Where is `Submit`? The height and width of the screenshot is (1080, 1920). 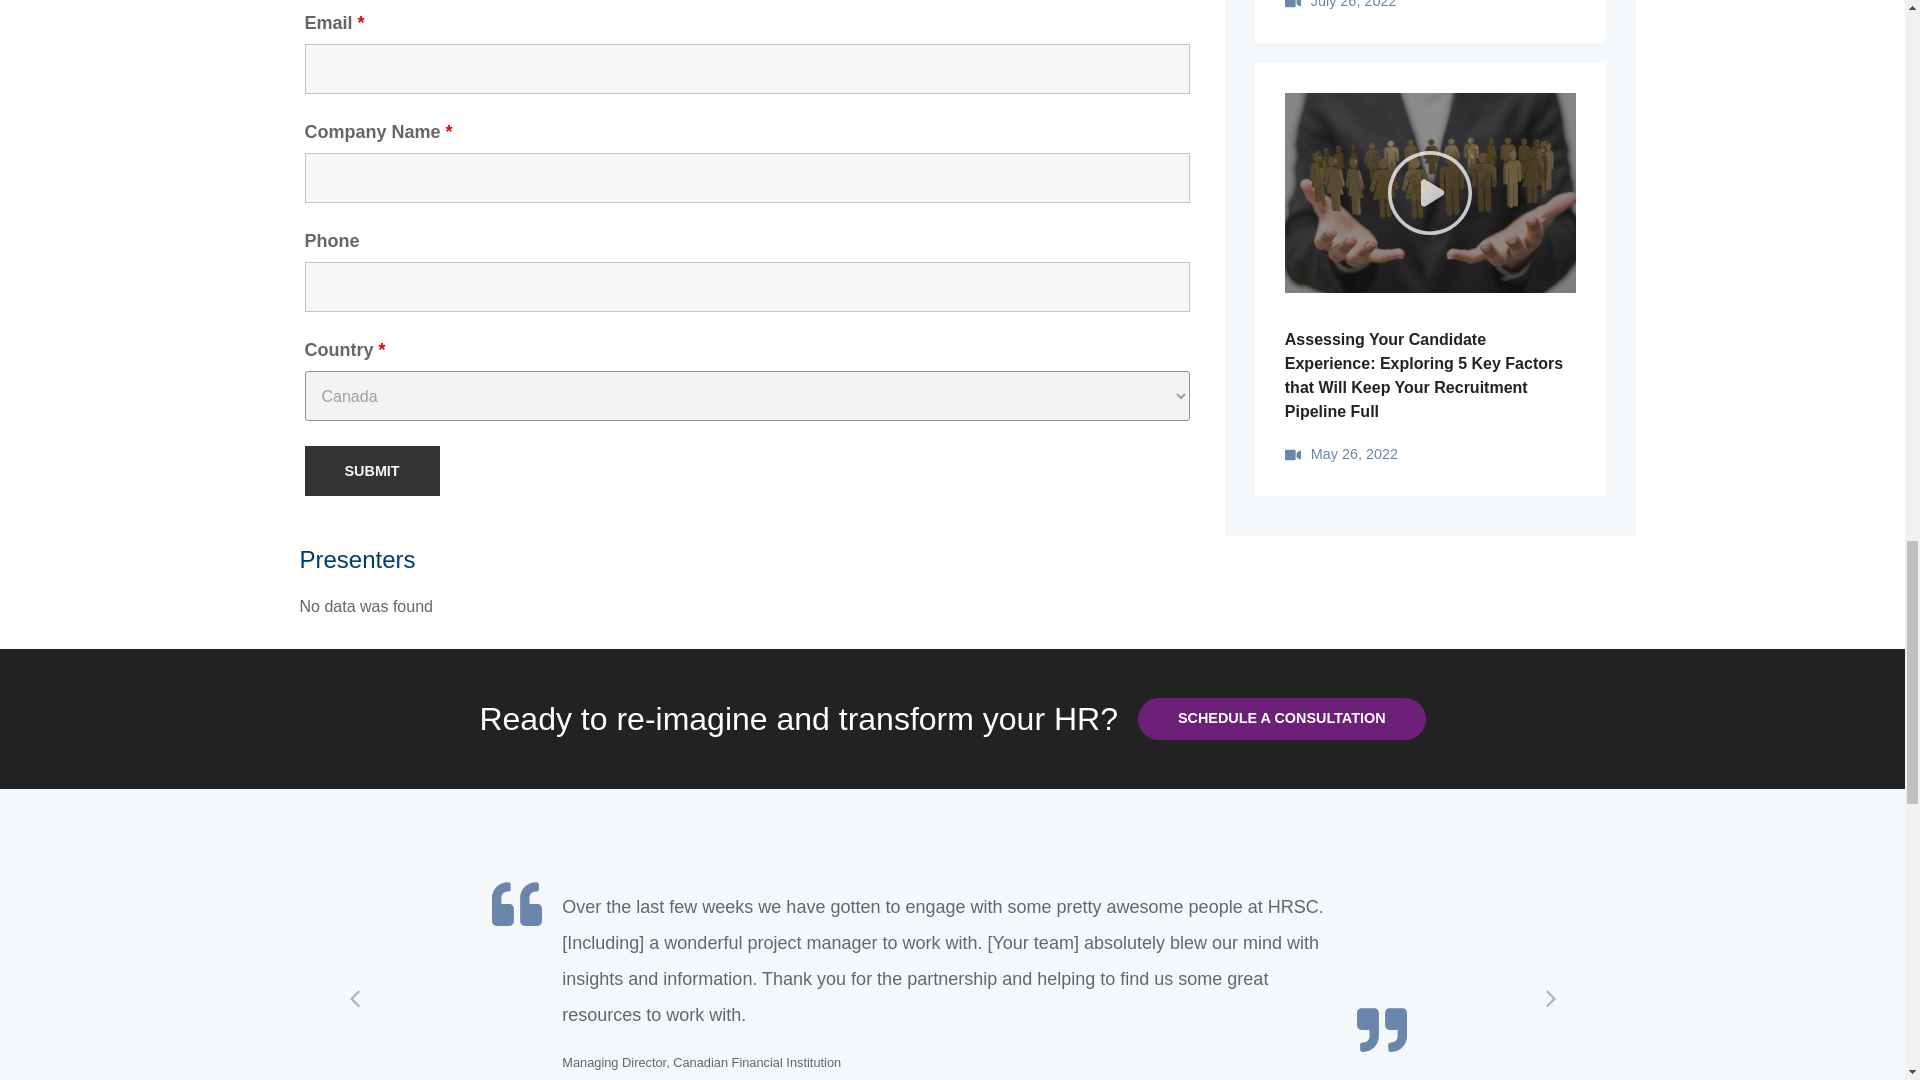
Submit is located at coordinates (371, 470).